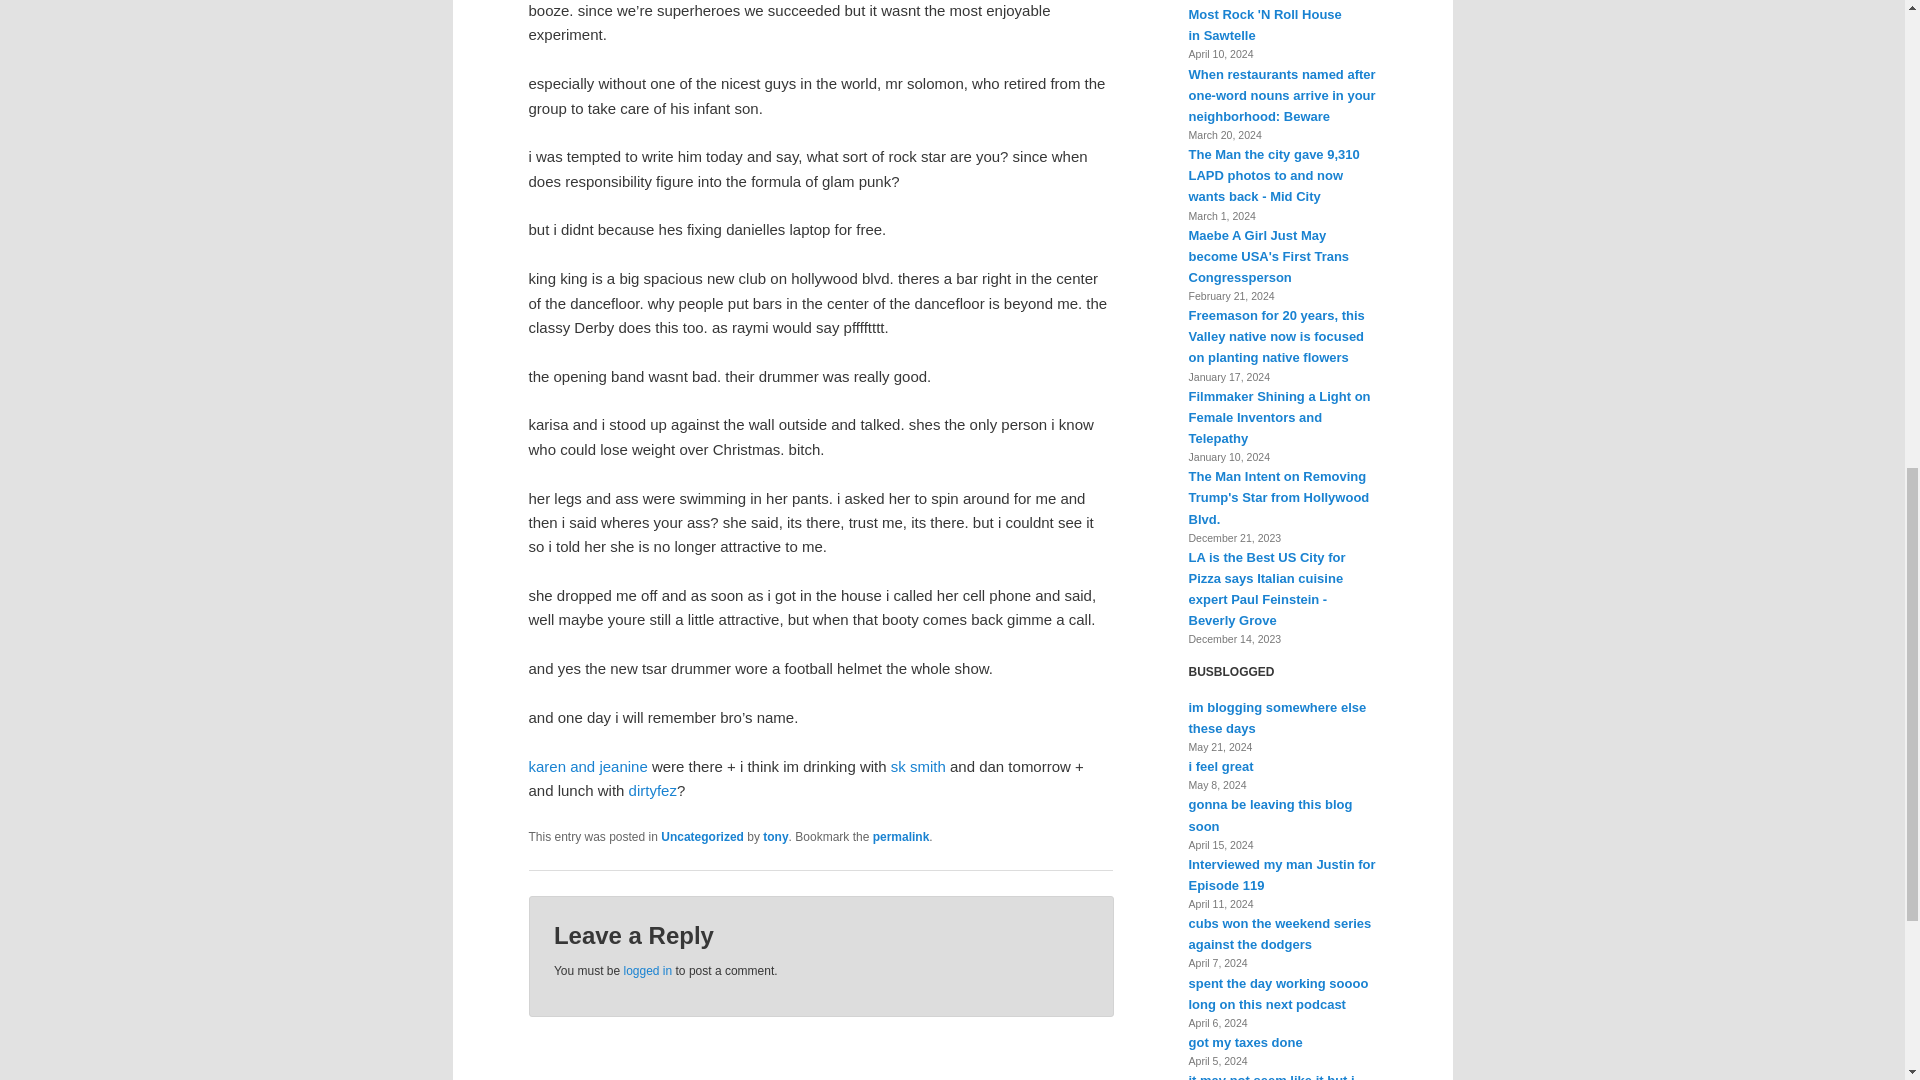 The width and height of the screenshot is (1920, 1080). What do you see at coordinates (774, 836) in the screenshot?
I see `tony` at bounding box center [774, 836].